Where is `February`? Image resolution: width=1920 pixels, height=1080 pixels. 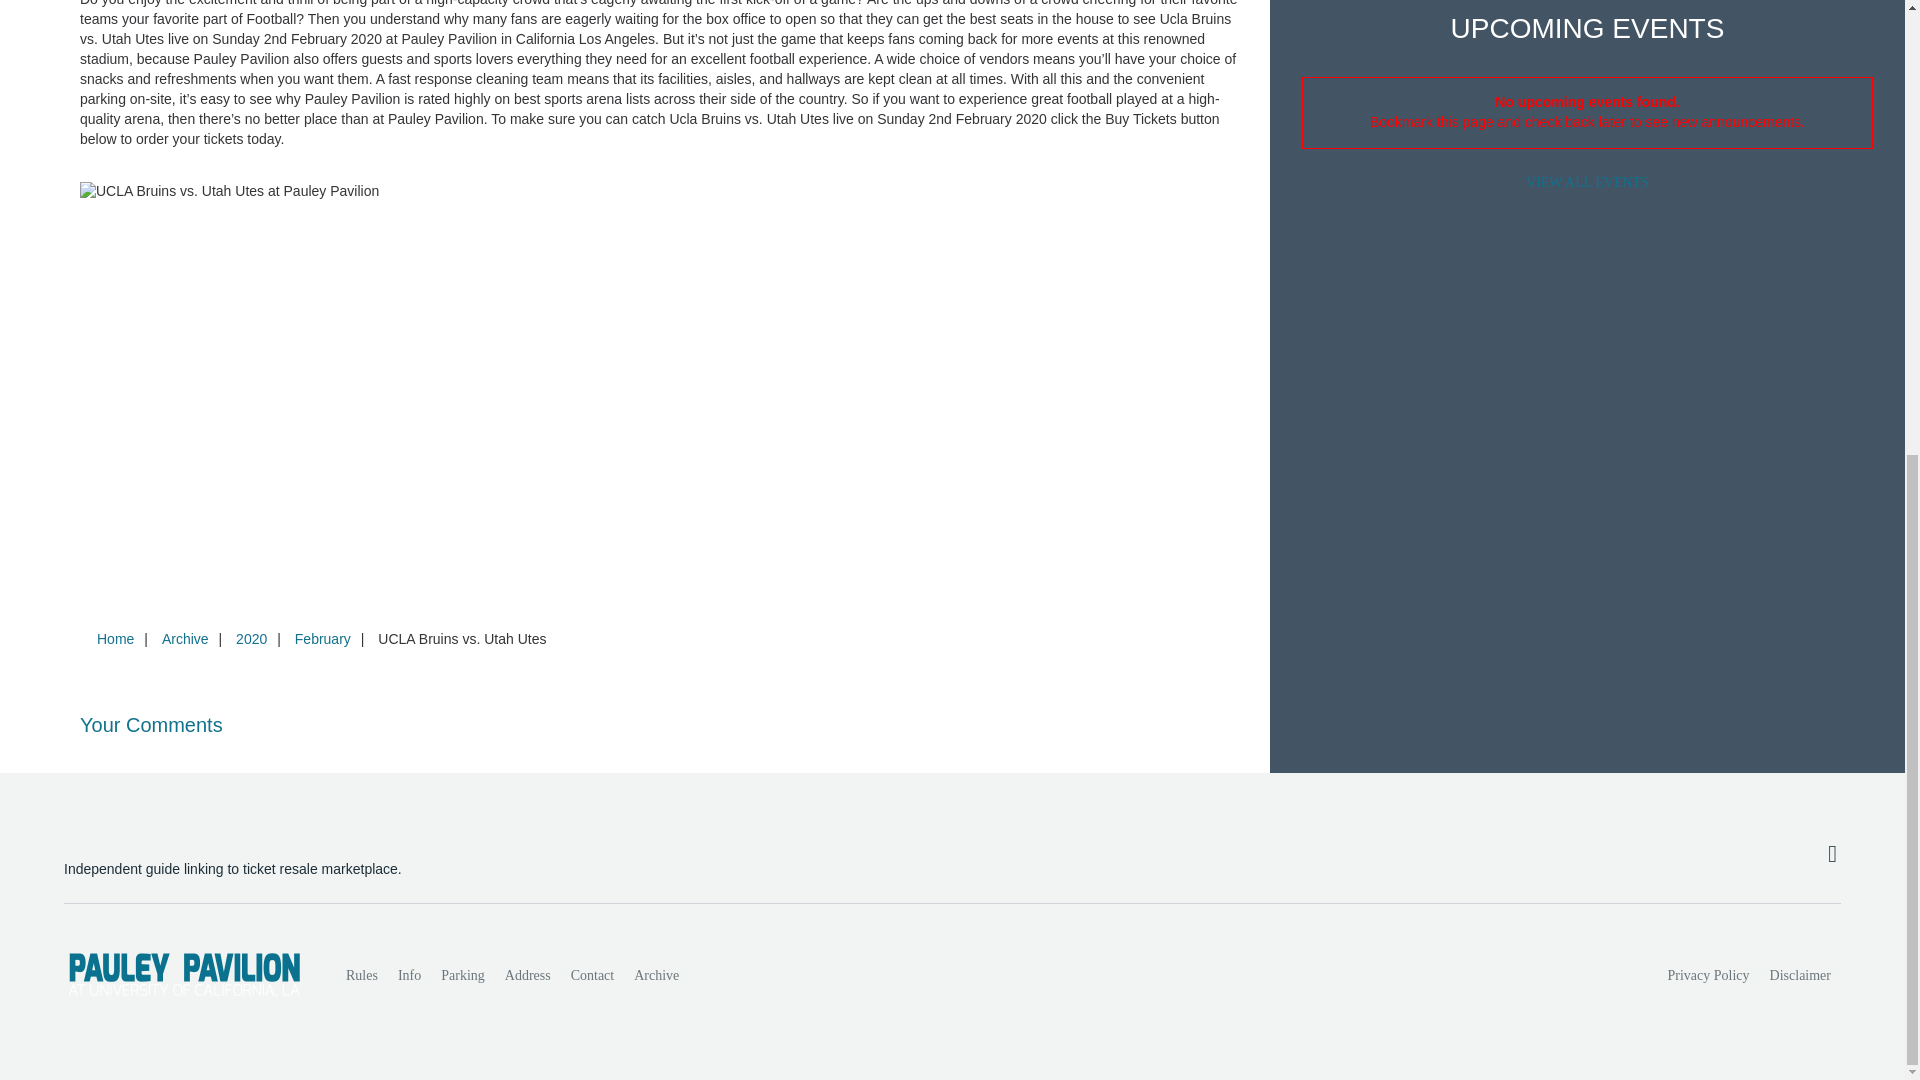 February is located at coordinates (322, 638).